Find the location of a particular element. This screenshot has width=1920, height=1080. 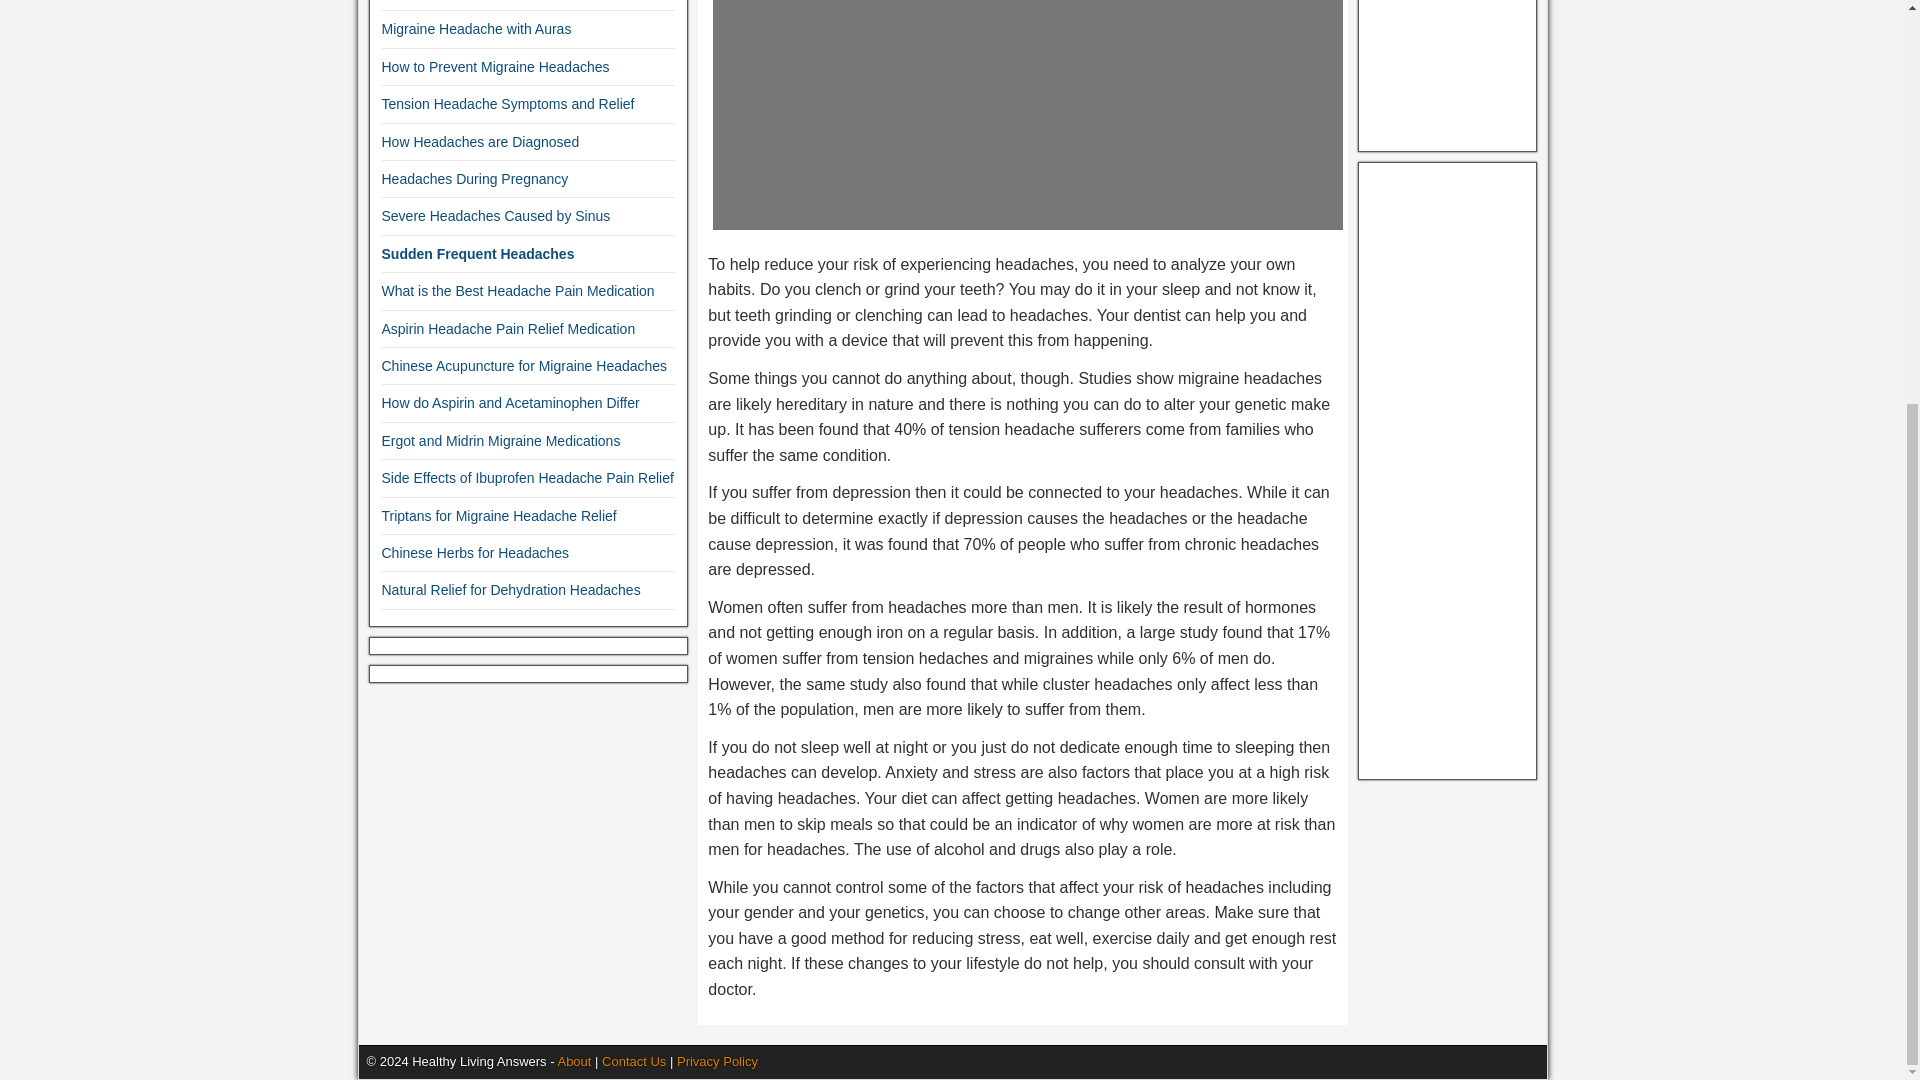

Contact Us is located at coordinates (634, 1062).